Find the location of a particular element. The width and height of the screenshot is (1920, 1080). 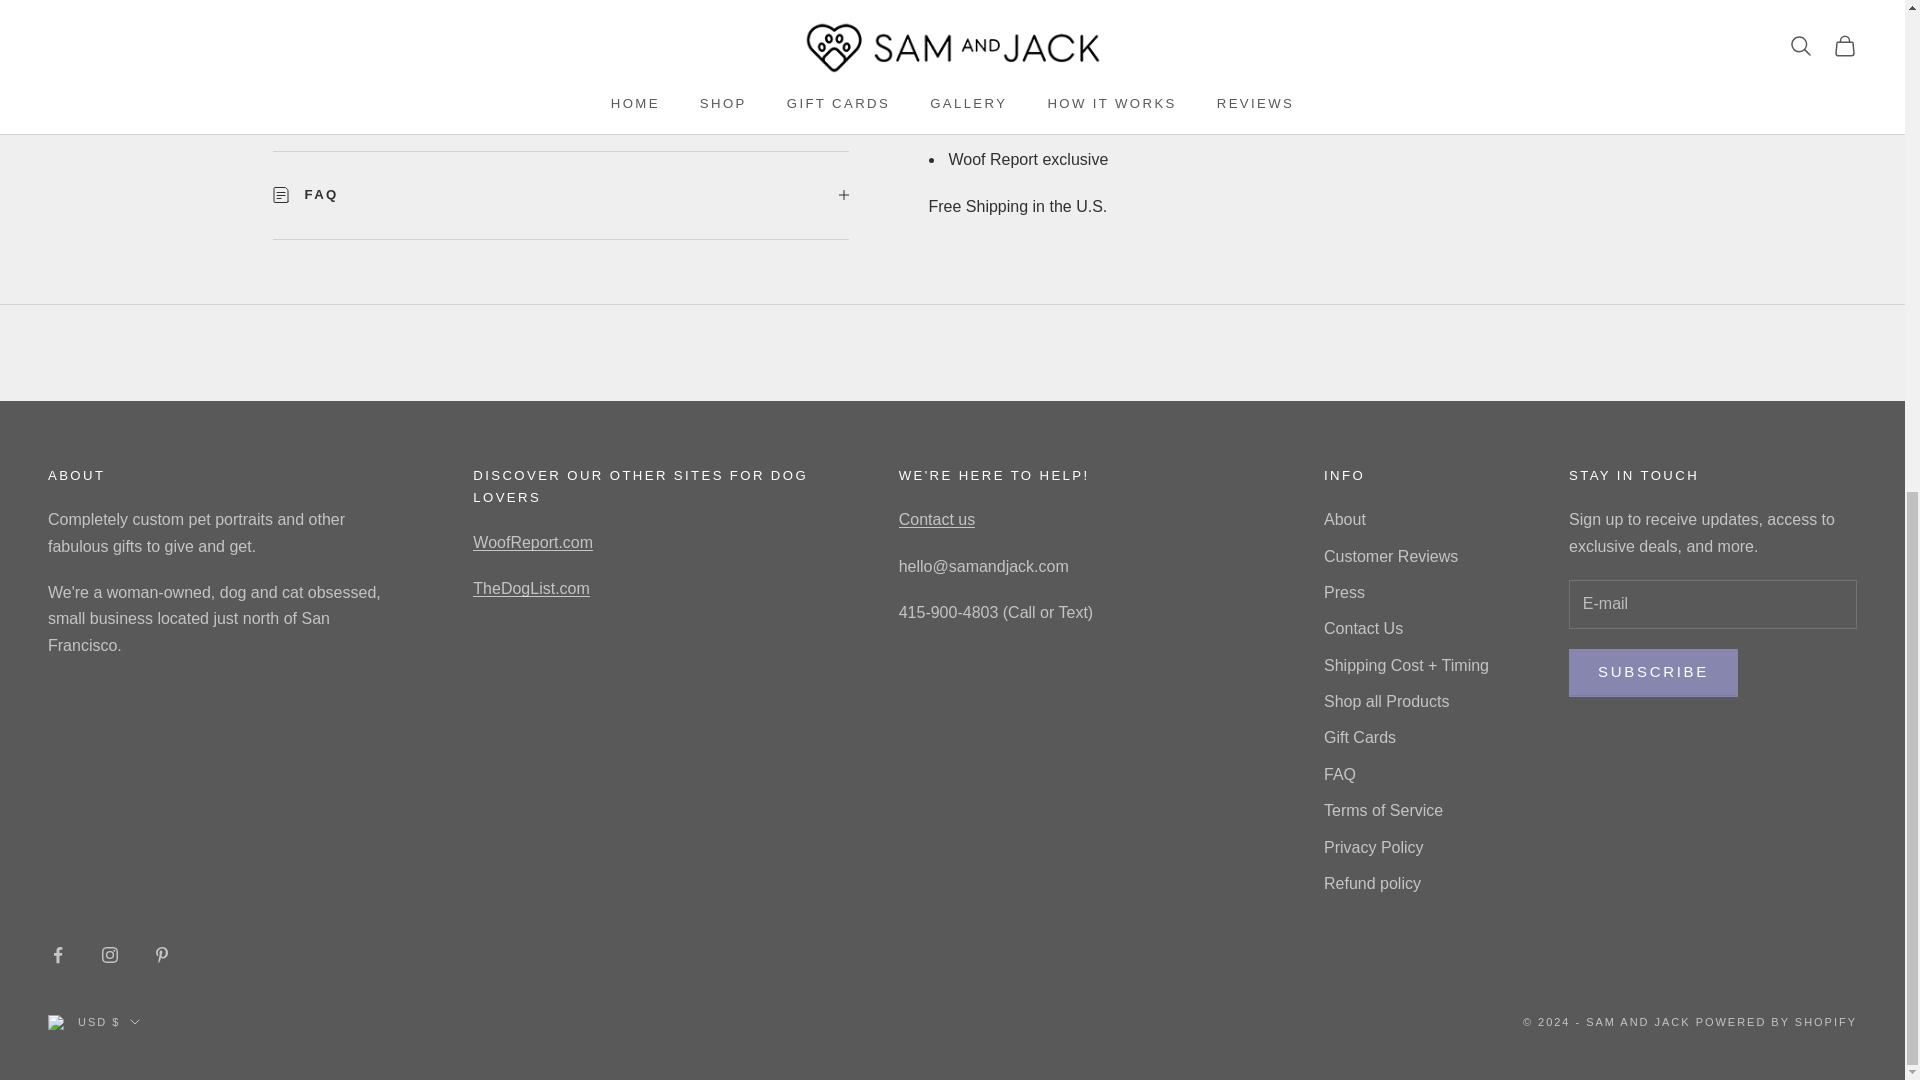

Woof Report is located at coordinates (532, 542).